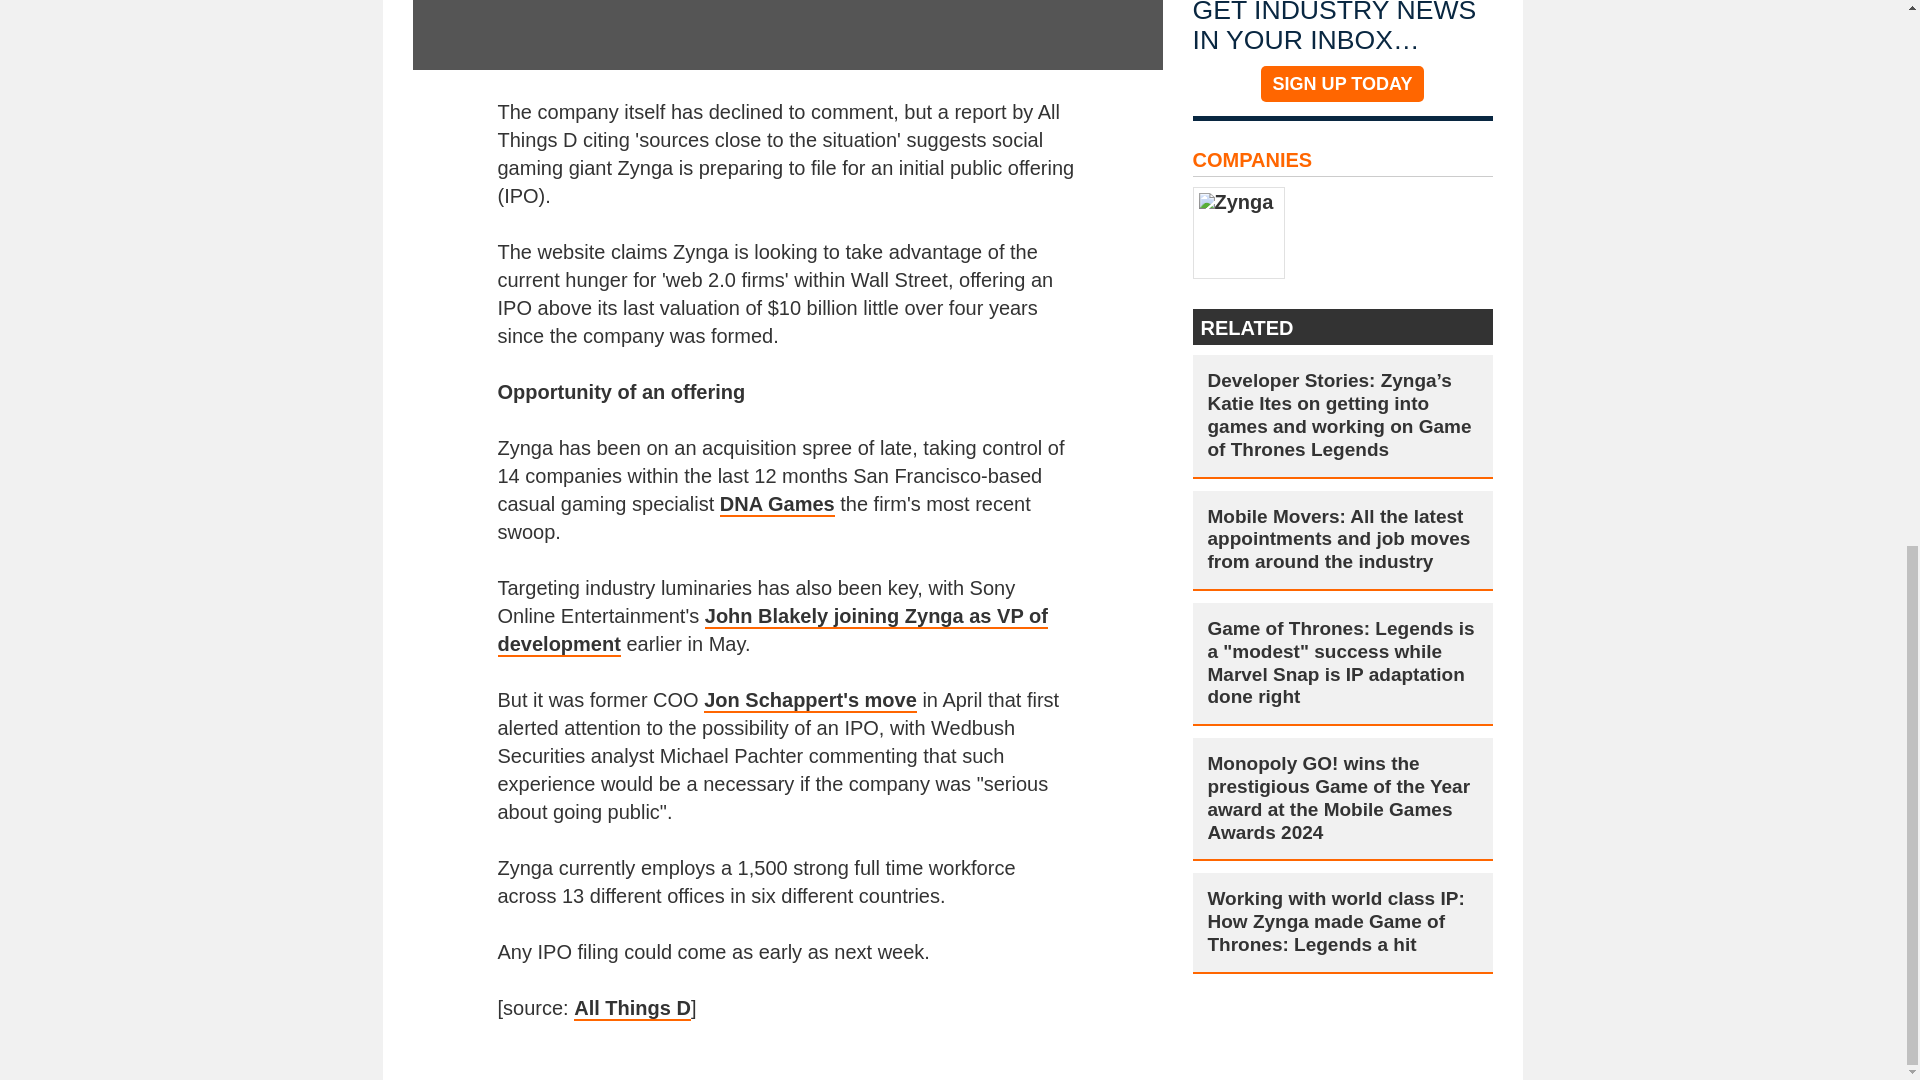 The width and height of the screenshot is (1920, 1080). I want to click on All Things D, so click(632, 1008).